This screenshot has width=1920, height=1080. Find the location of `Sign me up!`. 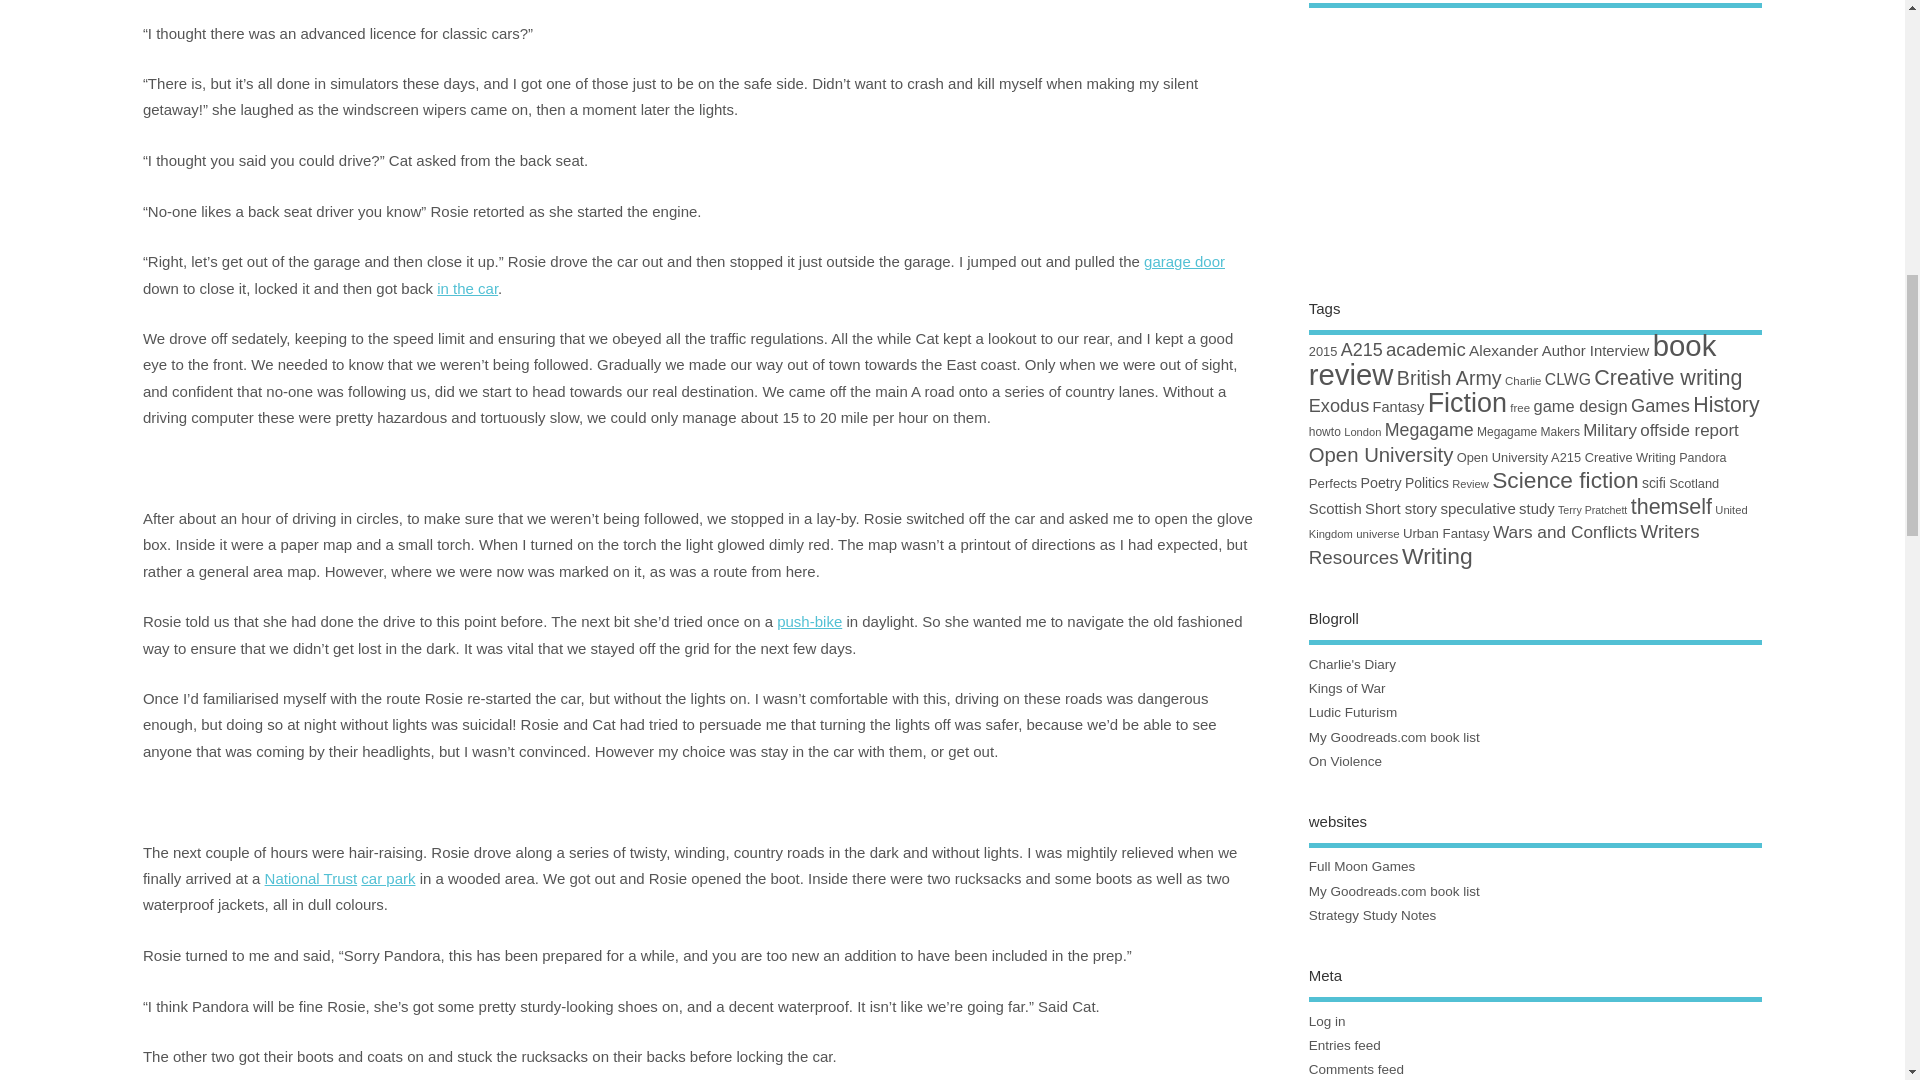

Sign me up! is located at coordinates (1736, 260).